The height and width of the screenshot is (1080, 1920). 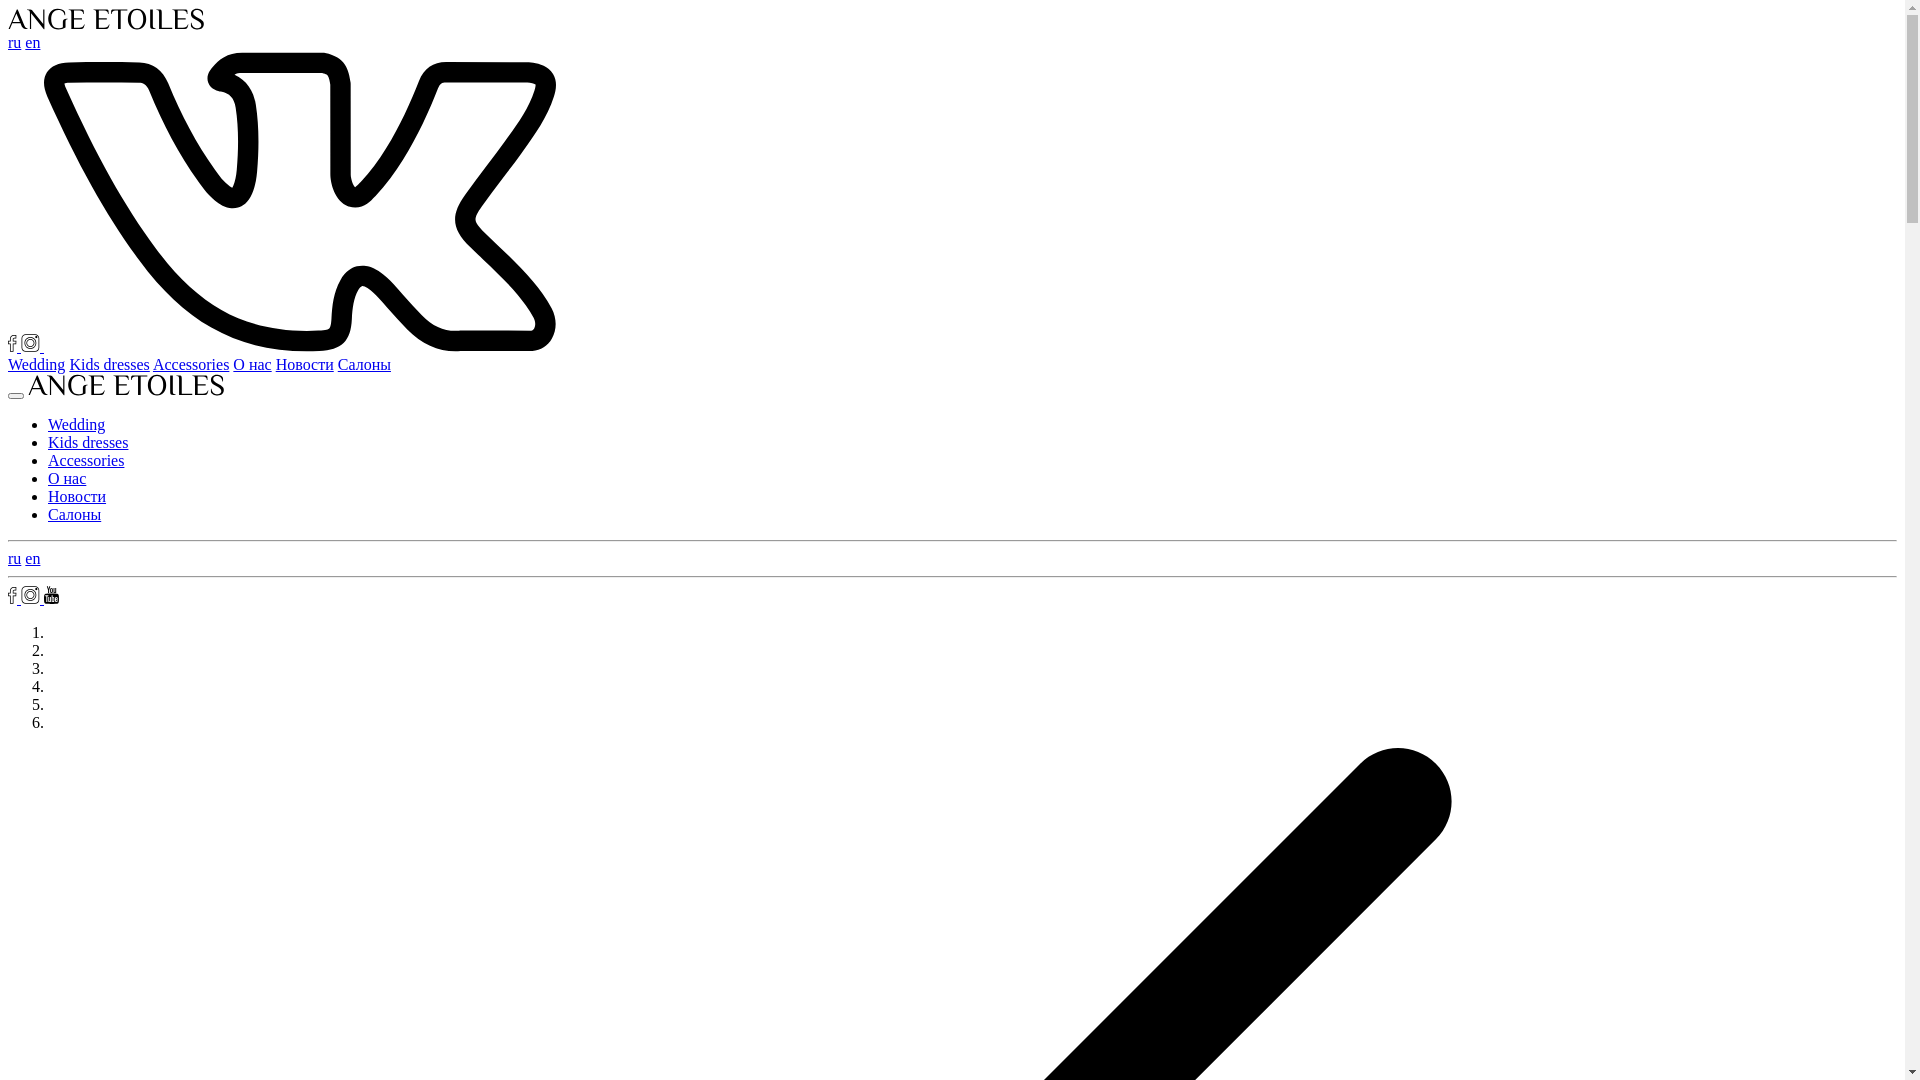 I want to click on en, so click(x=32, y=42).